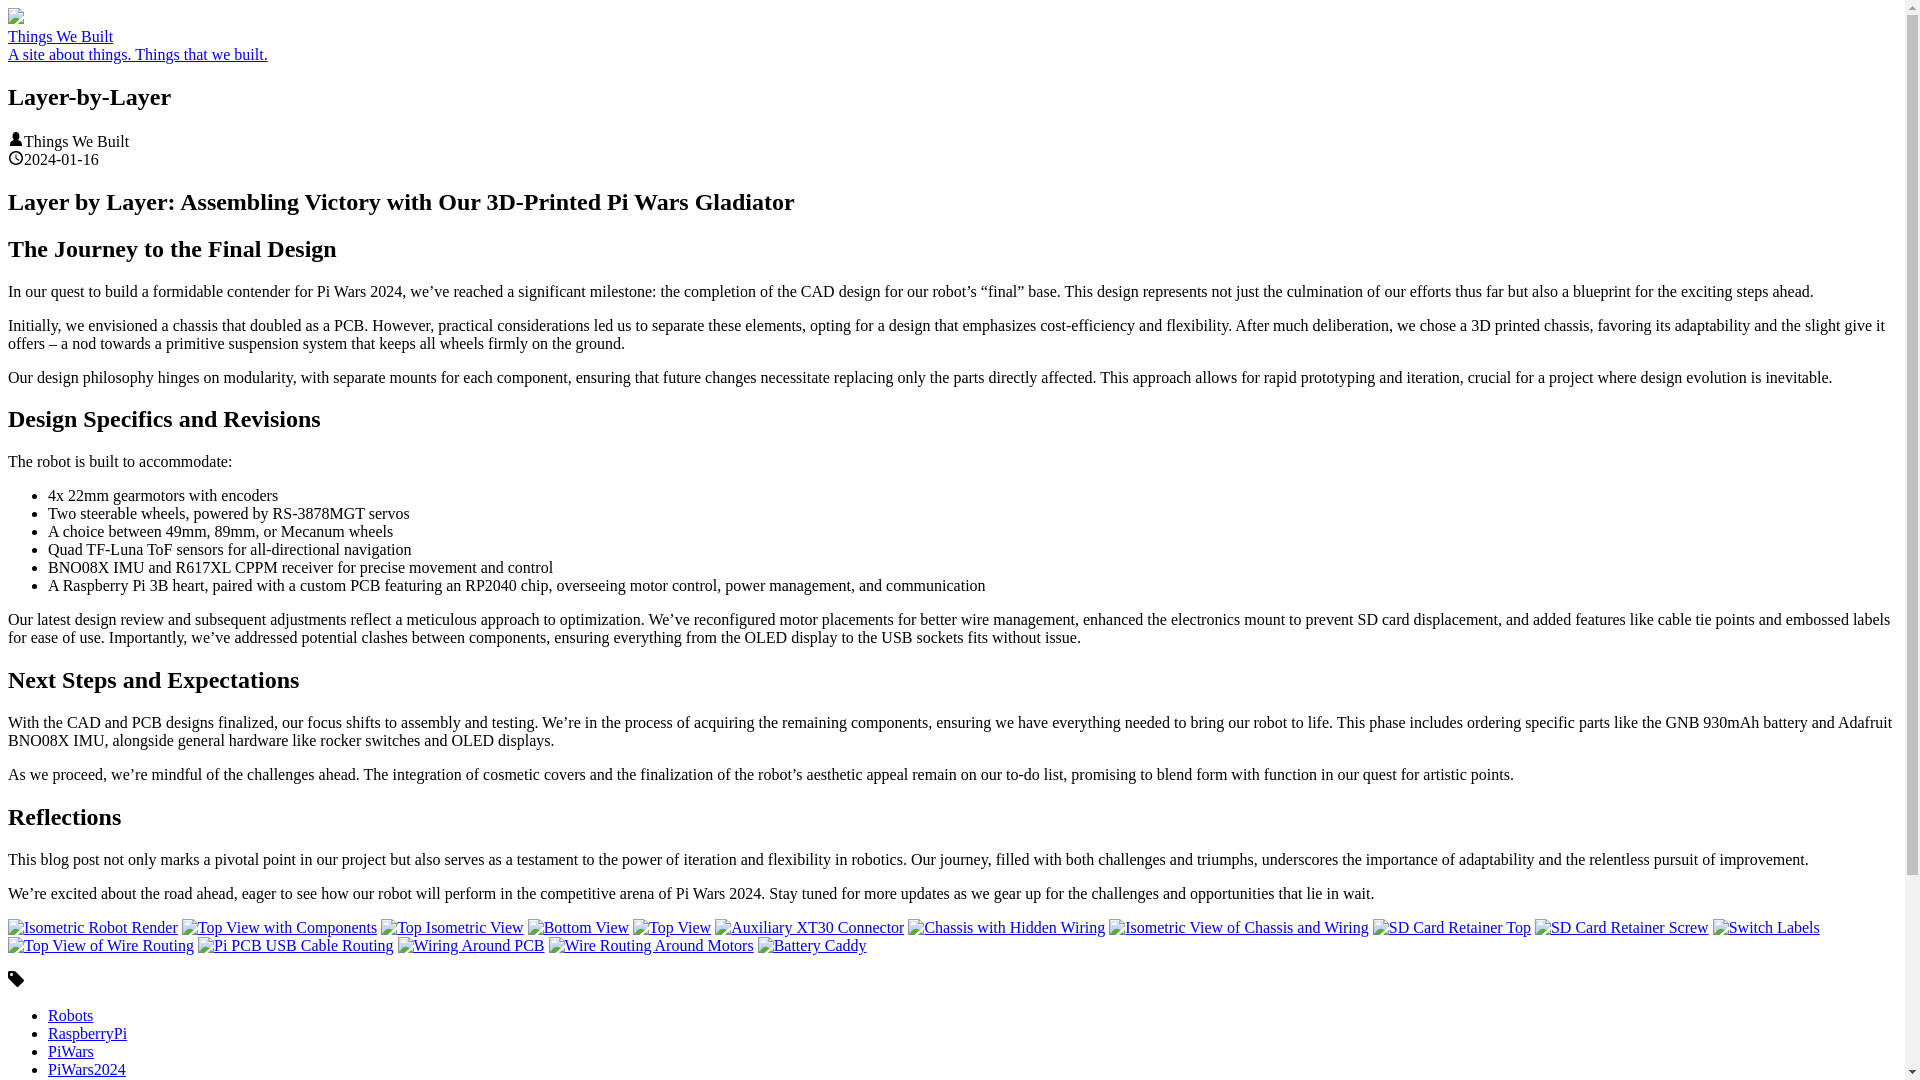  I want to click on Top view of the SD card retainer in the robot, so click(1451, 928).